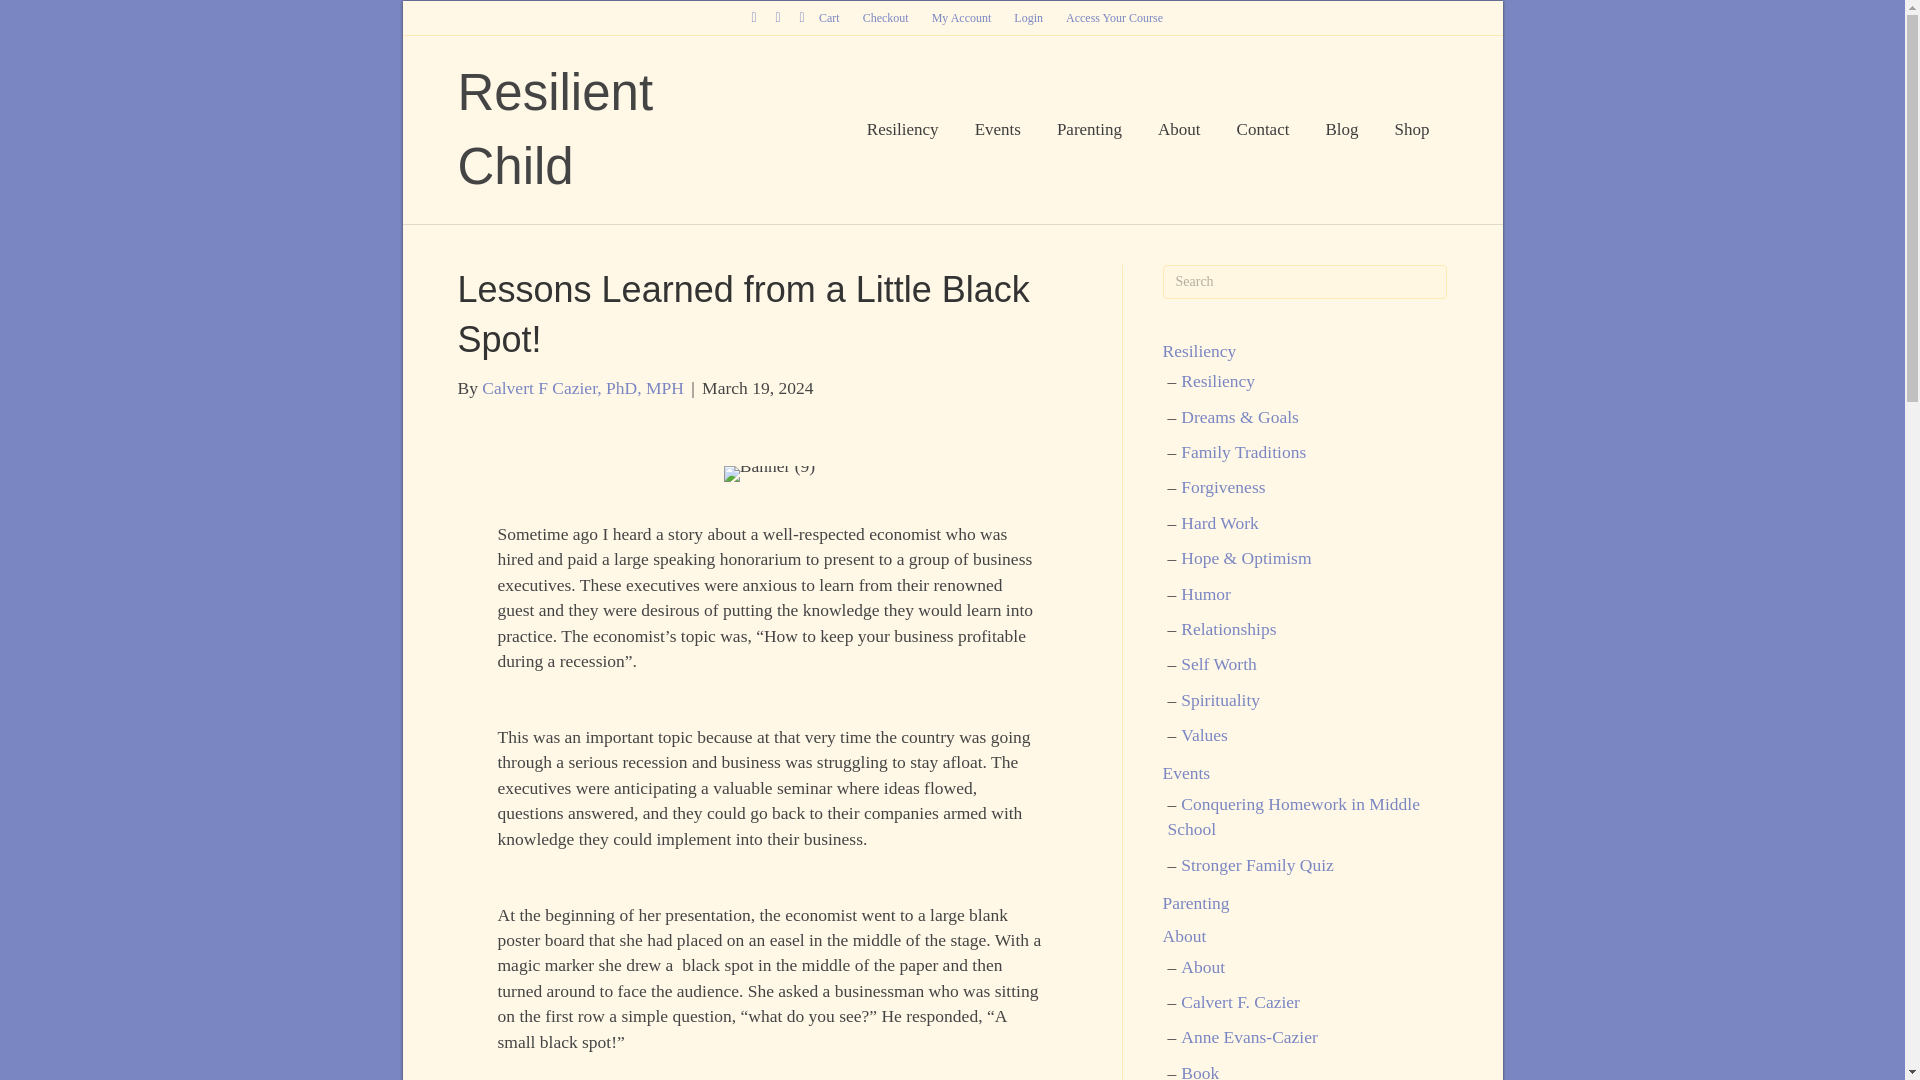  I want to click on About, so click(1180, 129).